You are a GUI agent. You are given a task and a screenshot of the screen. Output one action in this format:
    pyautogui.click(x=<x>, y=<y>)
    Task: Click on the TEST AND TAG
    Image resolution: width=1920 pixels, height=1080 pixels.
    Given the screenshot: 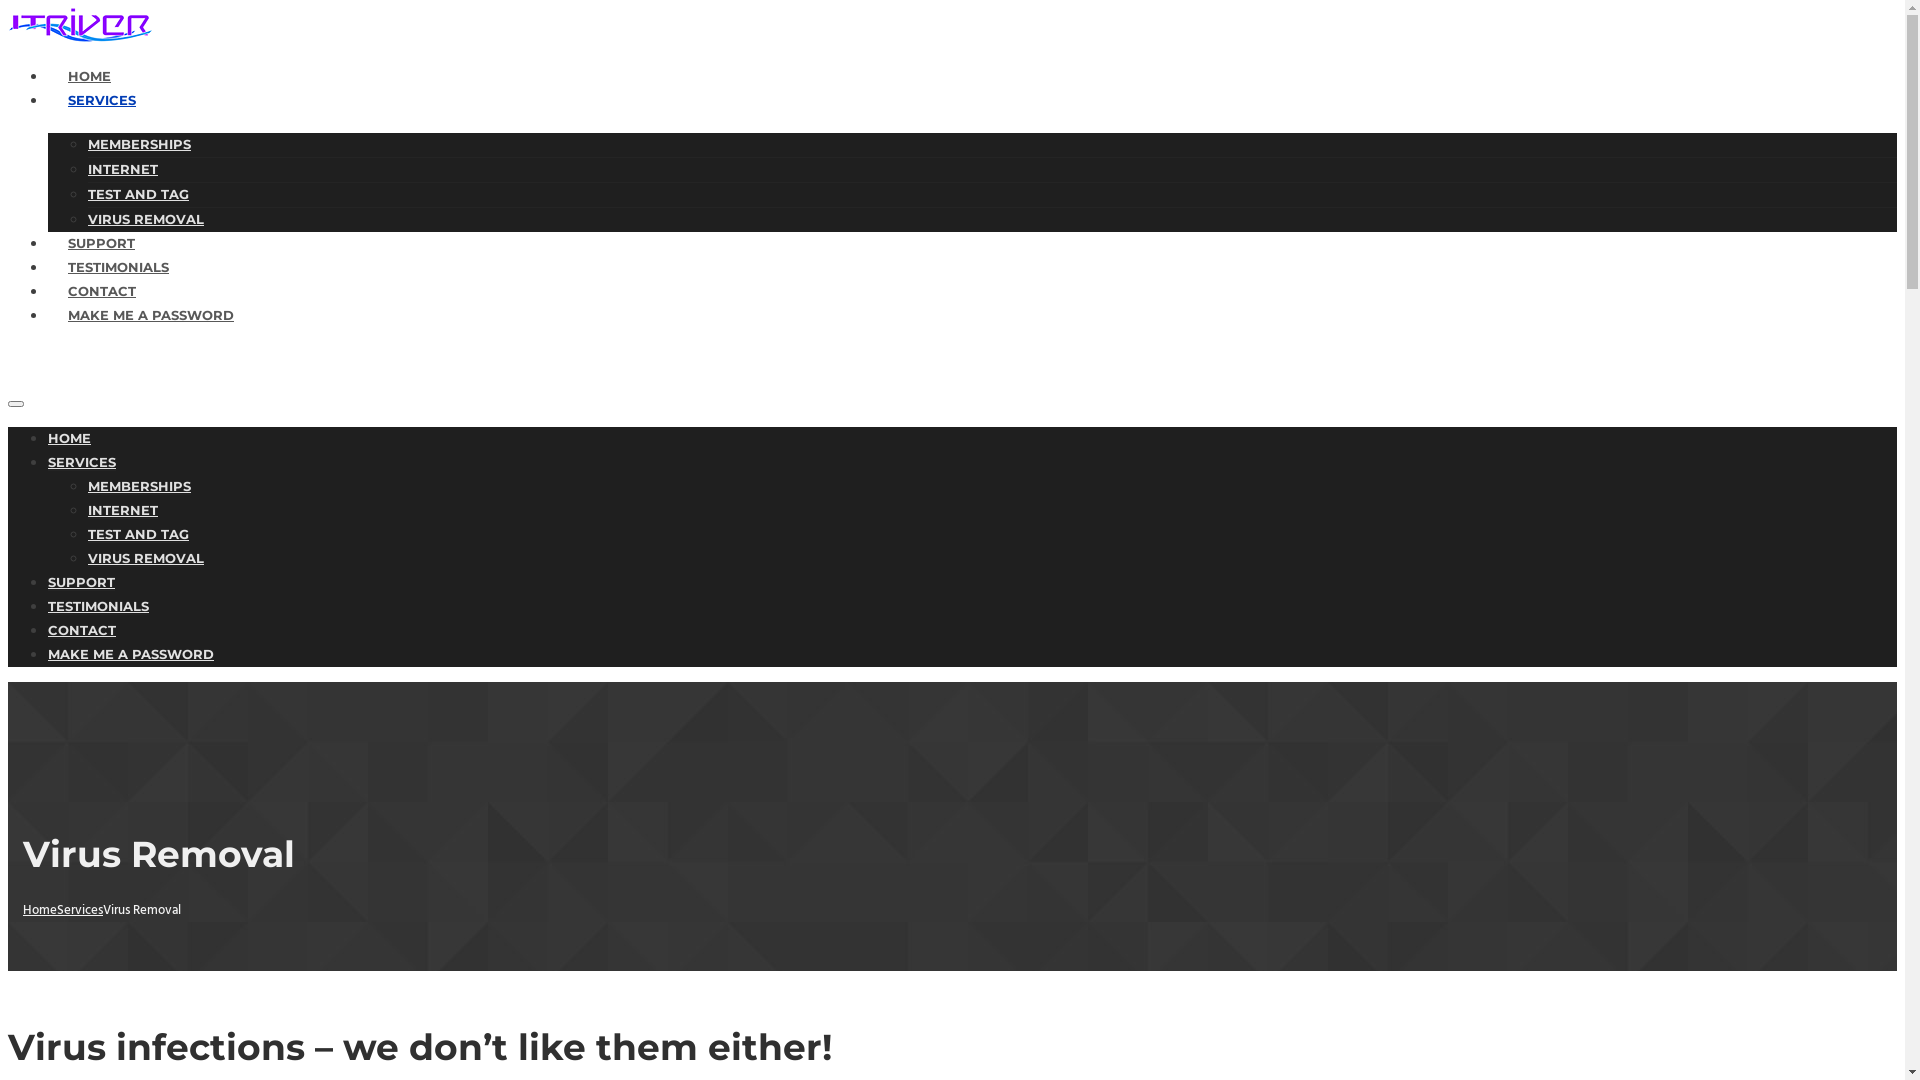 What is the action you would take?
    pyautogui.click(x=138, y=194)
    